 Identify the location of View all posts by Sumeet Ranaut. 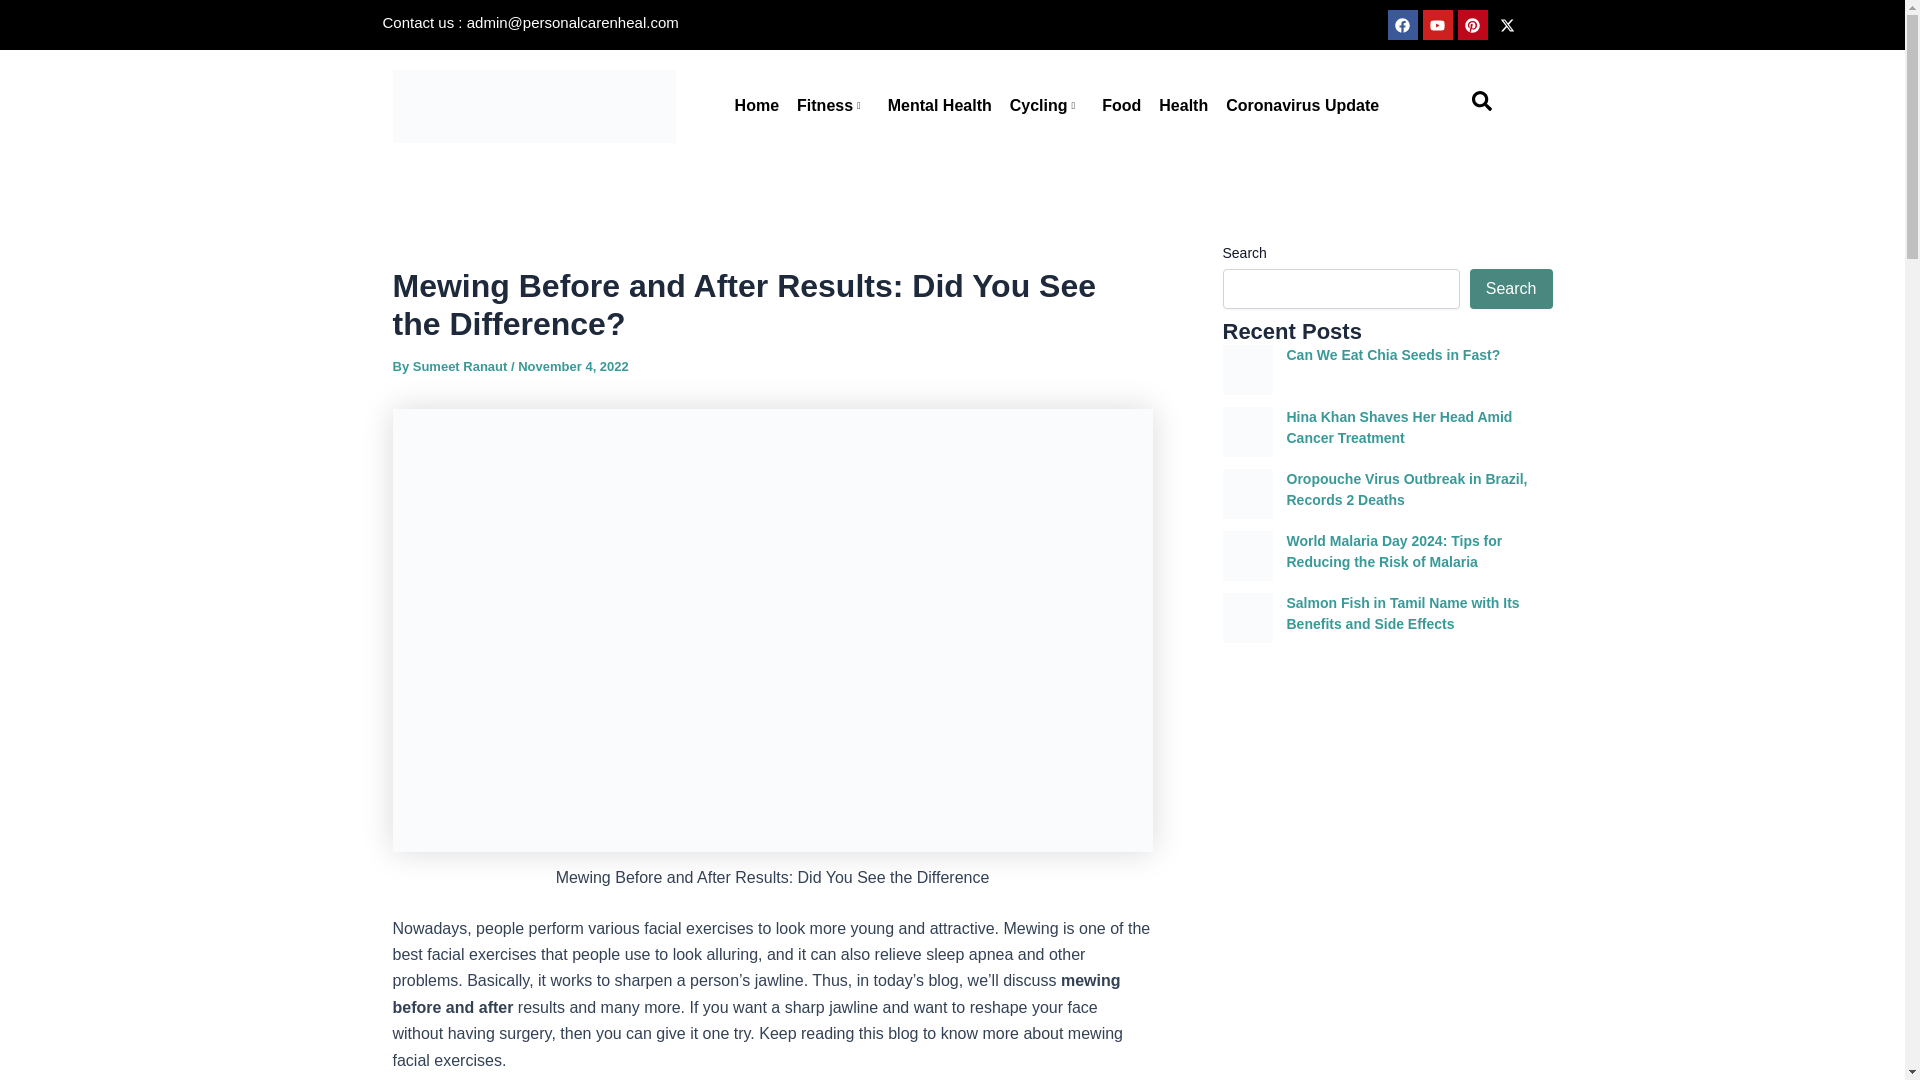
(461, 366).